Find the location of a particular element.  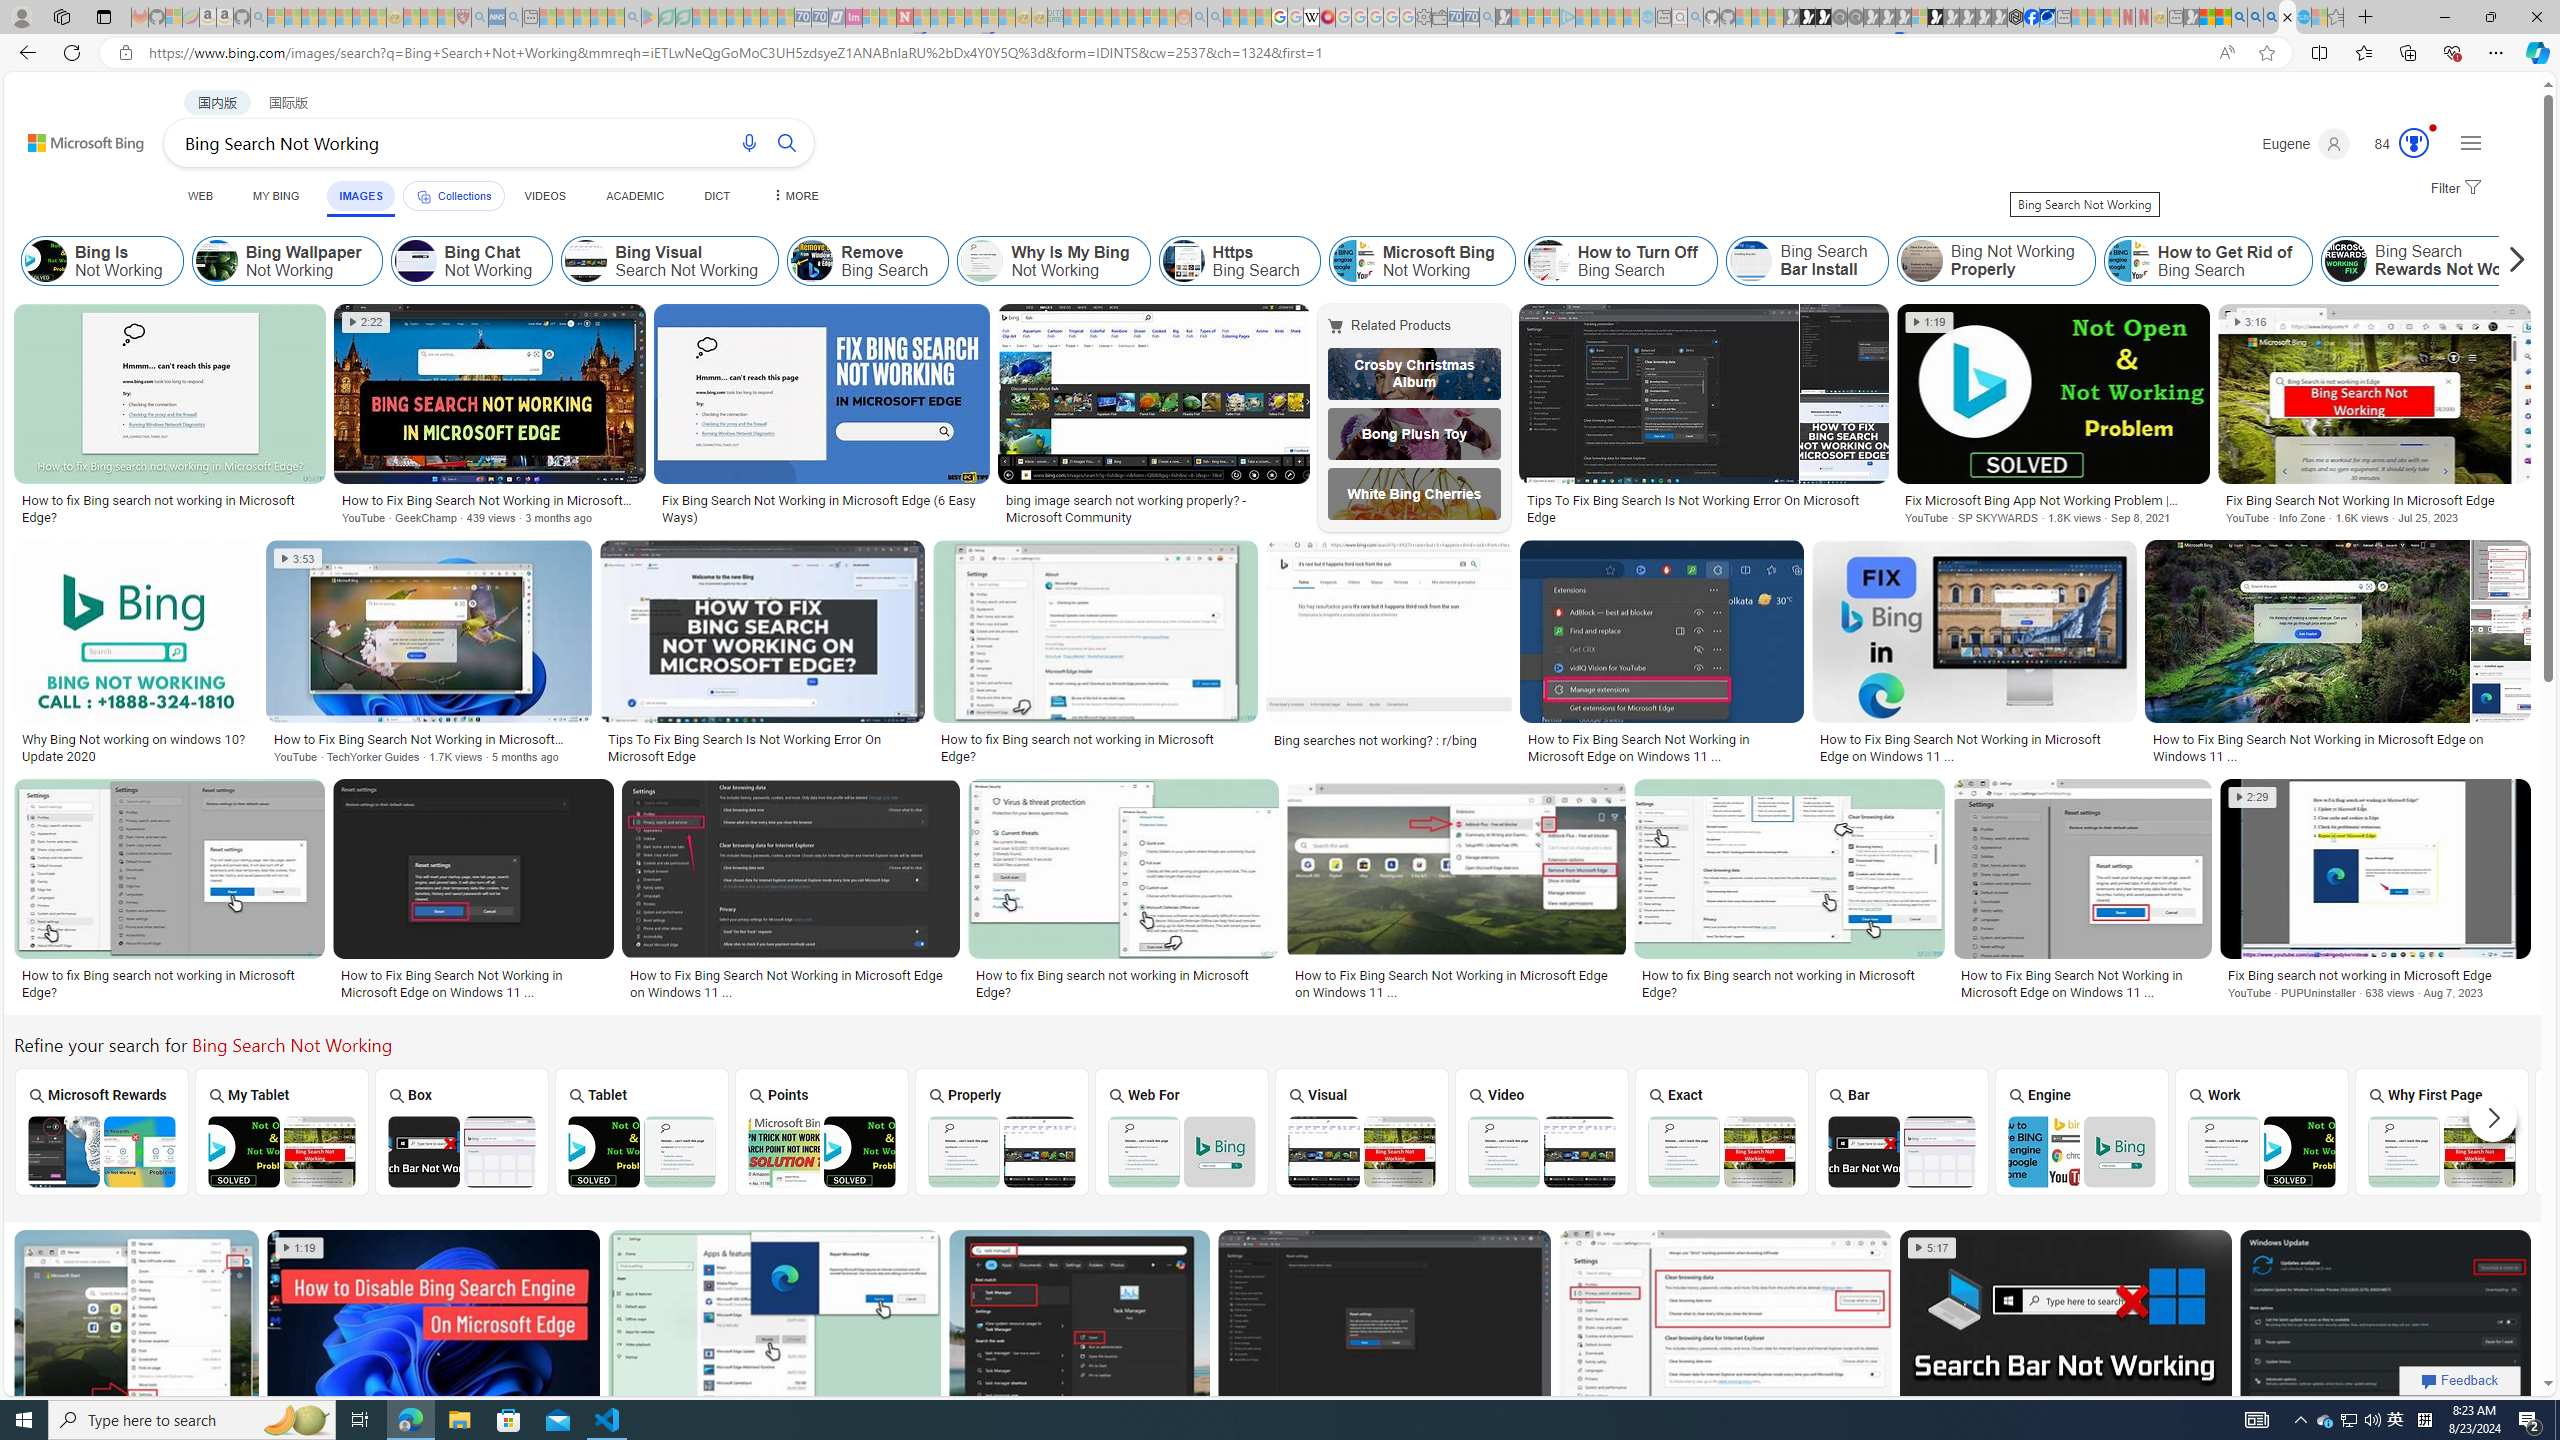

Work is located at coordinates (2262, 1130).